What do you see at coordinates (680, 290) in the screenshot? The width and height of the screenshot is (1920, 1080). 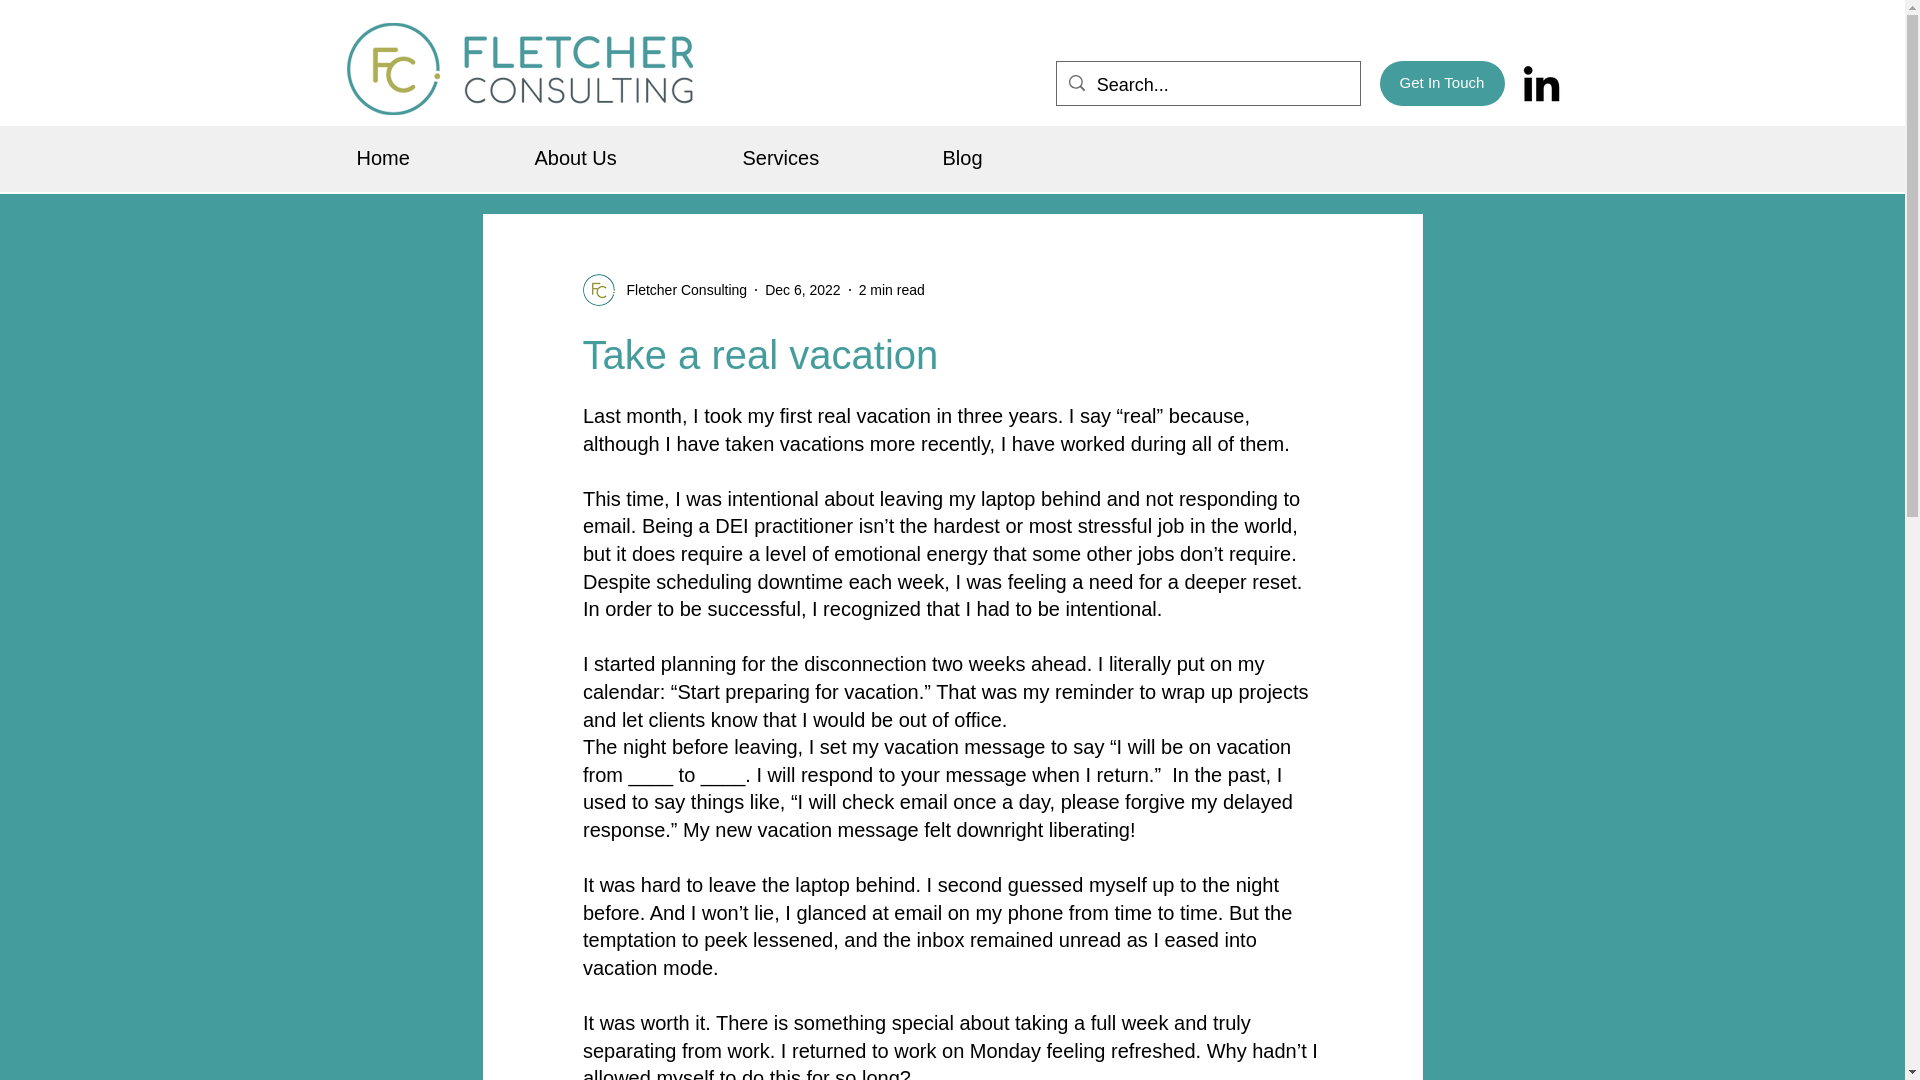 I see `Fletcher Consulting` at bounding box center [680, 290].